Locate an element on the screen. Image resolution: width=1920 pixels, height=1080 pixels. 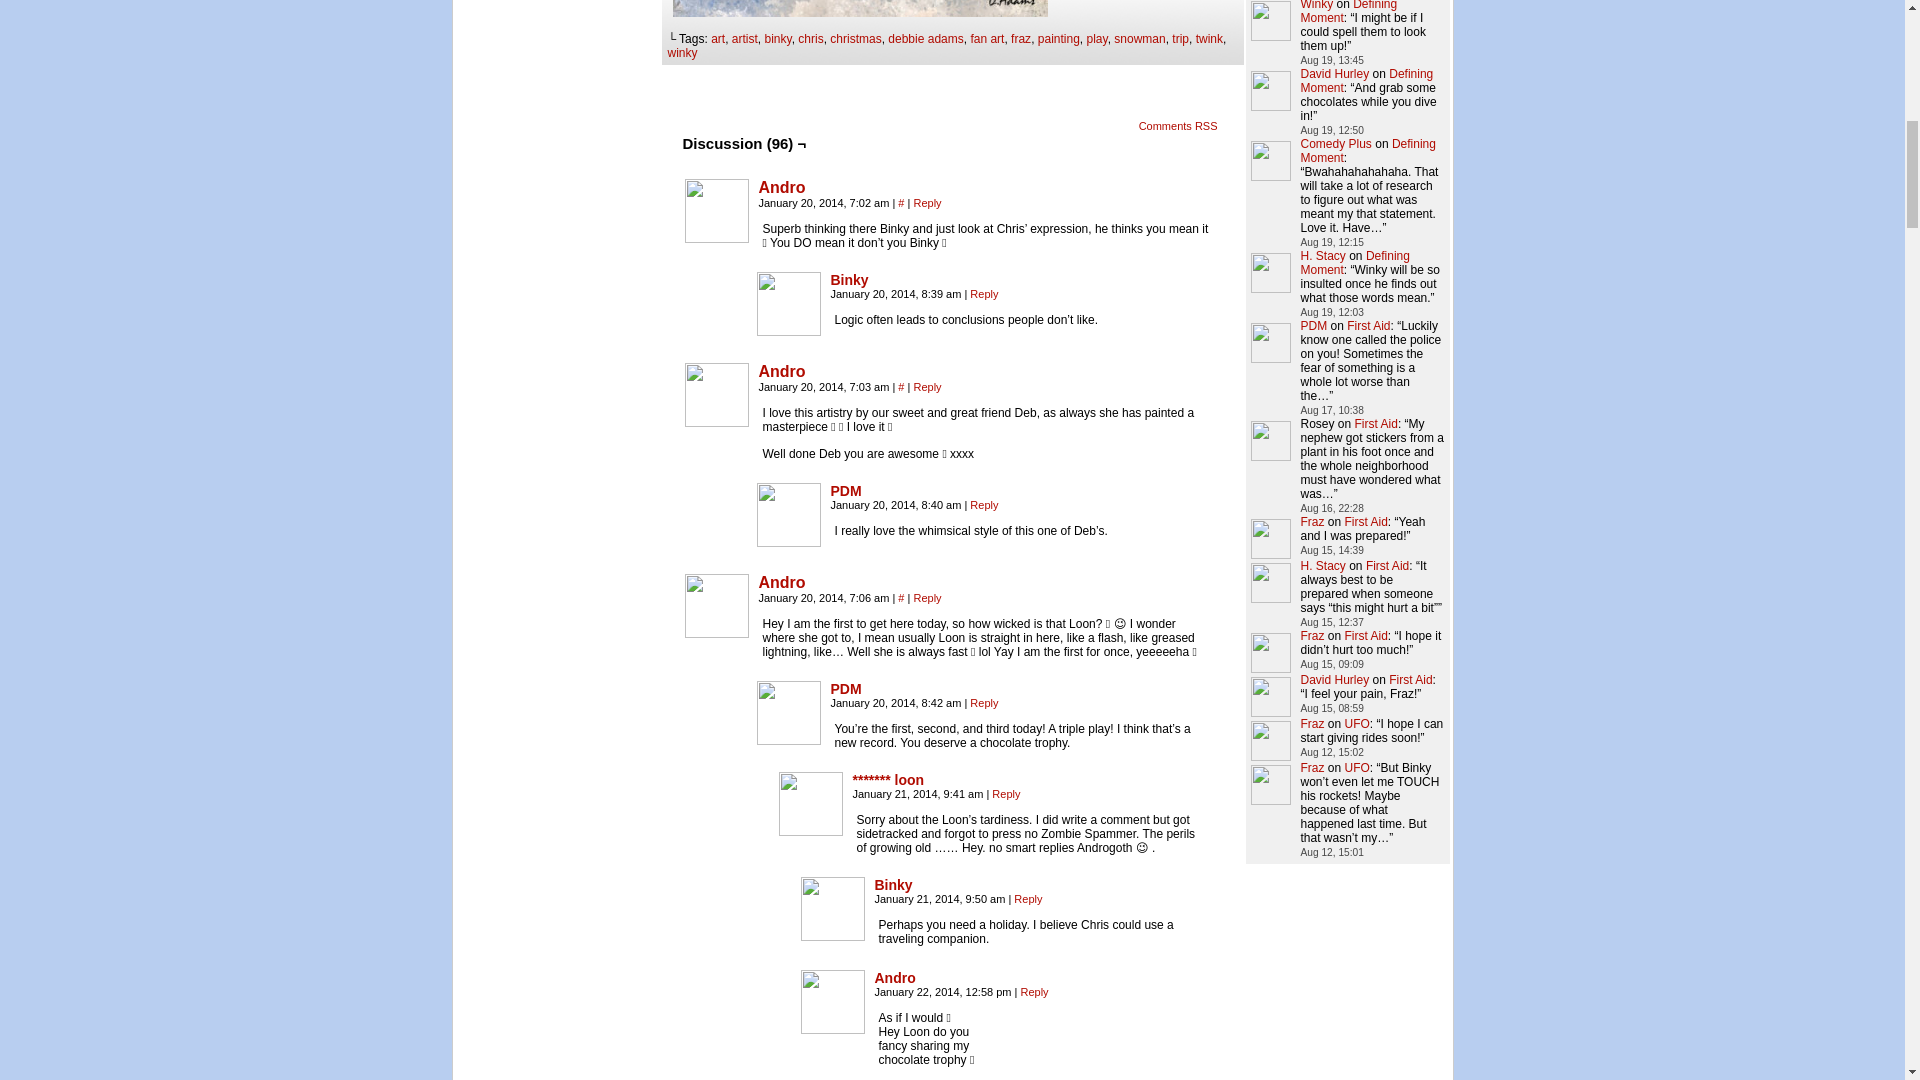
christmas is located at coordinates (855, 39).